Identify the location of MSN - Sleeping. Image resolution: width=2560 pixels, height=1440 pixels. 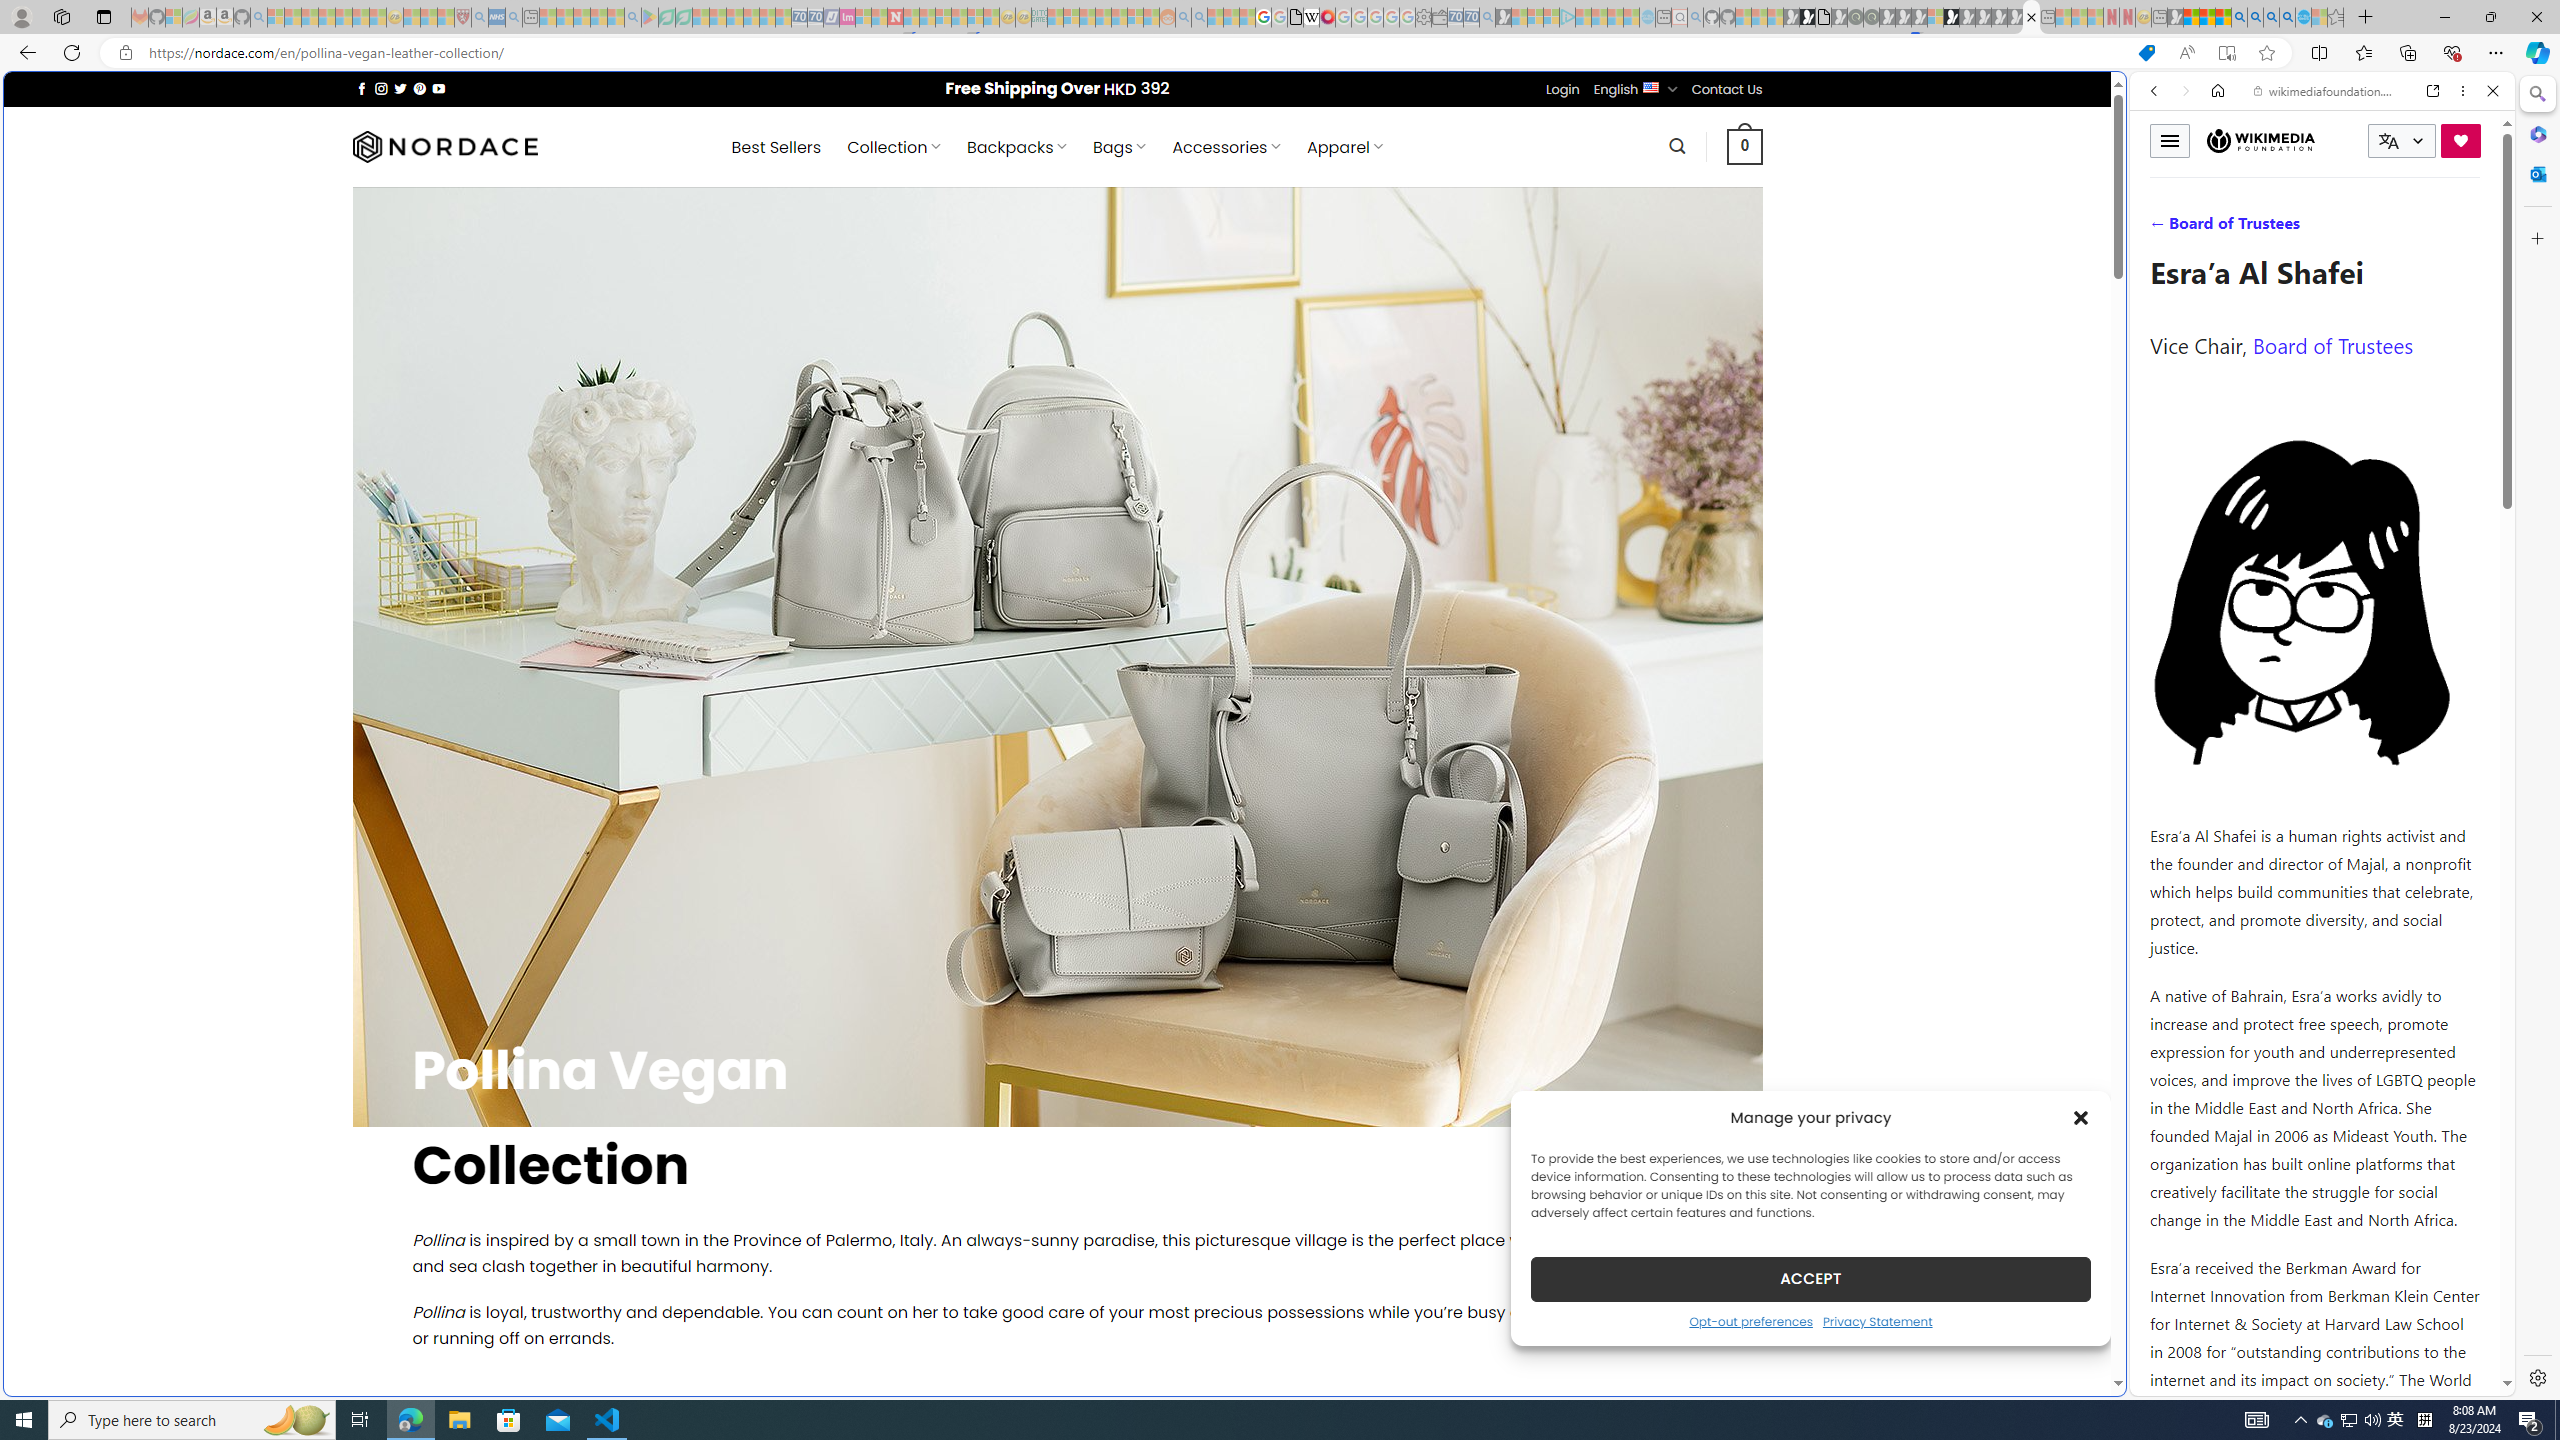
(2174, 17).